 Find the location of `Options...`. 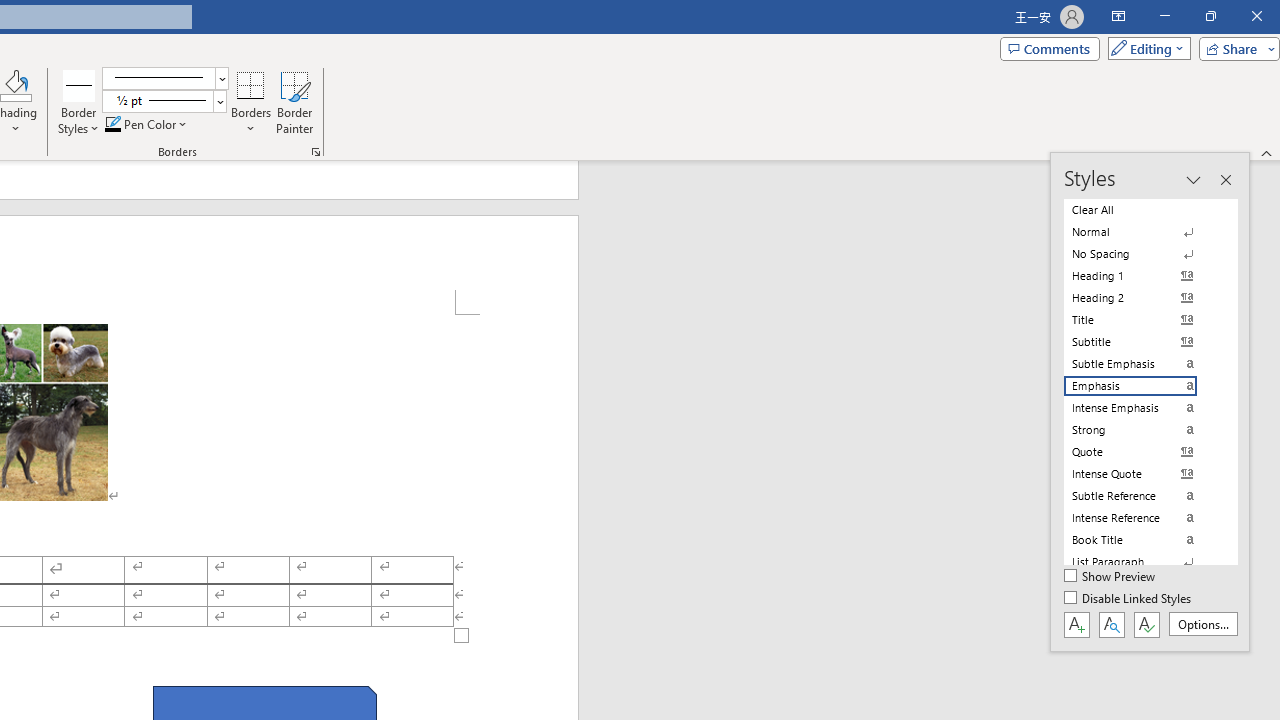

Options... is located at coordinates (1202, 624).